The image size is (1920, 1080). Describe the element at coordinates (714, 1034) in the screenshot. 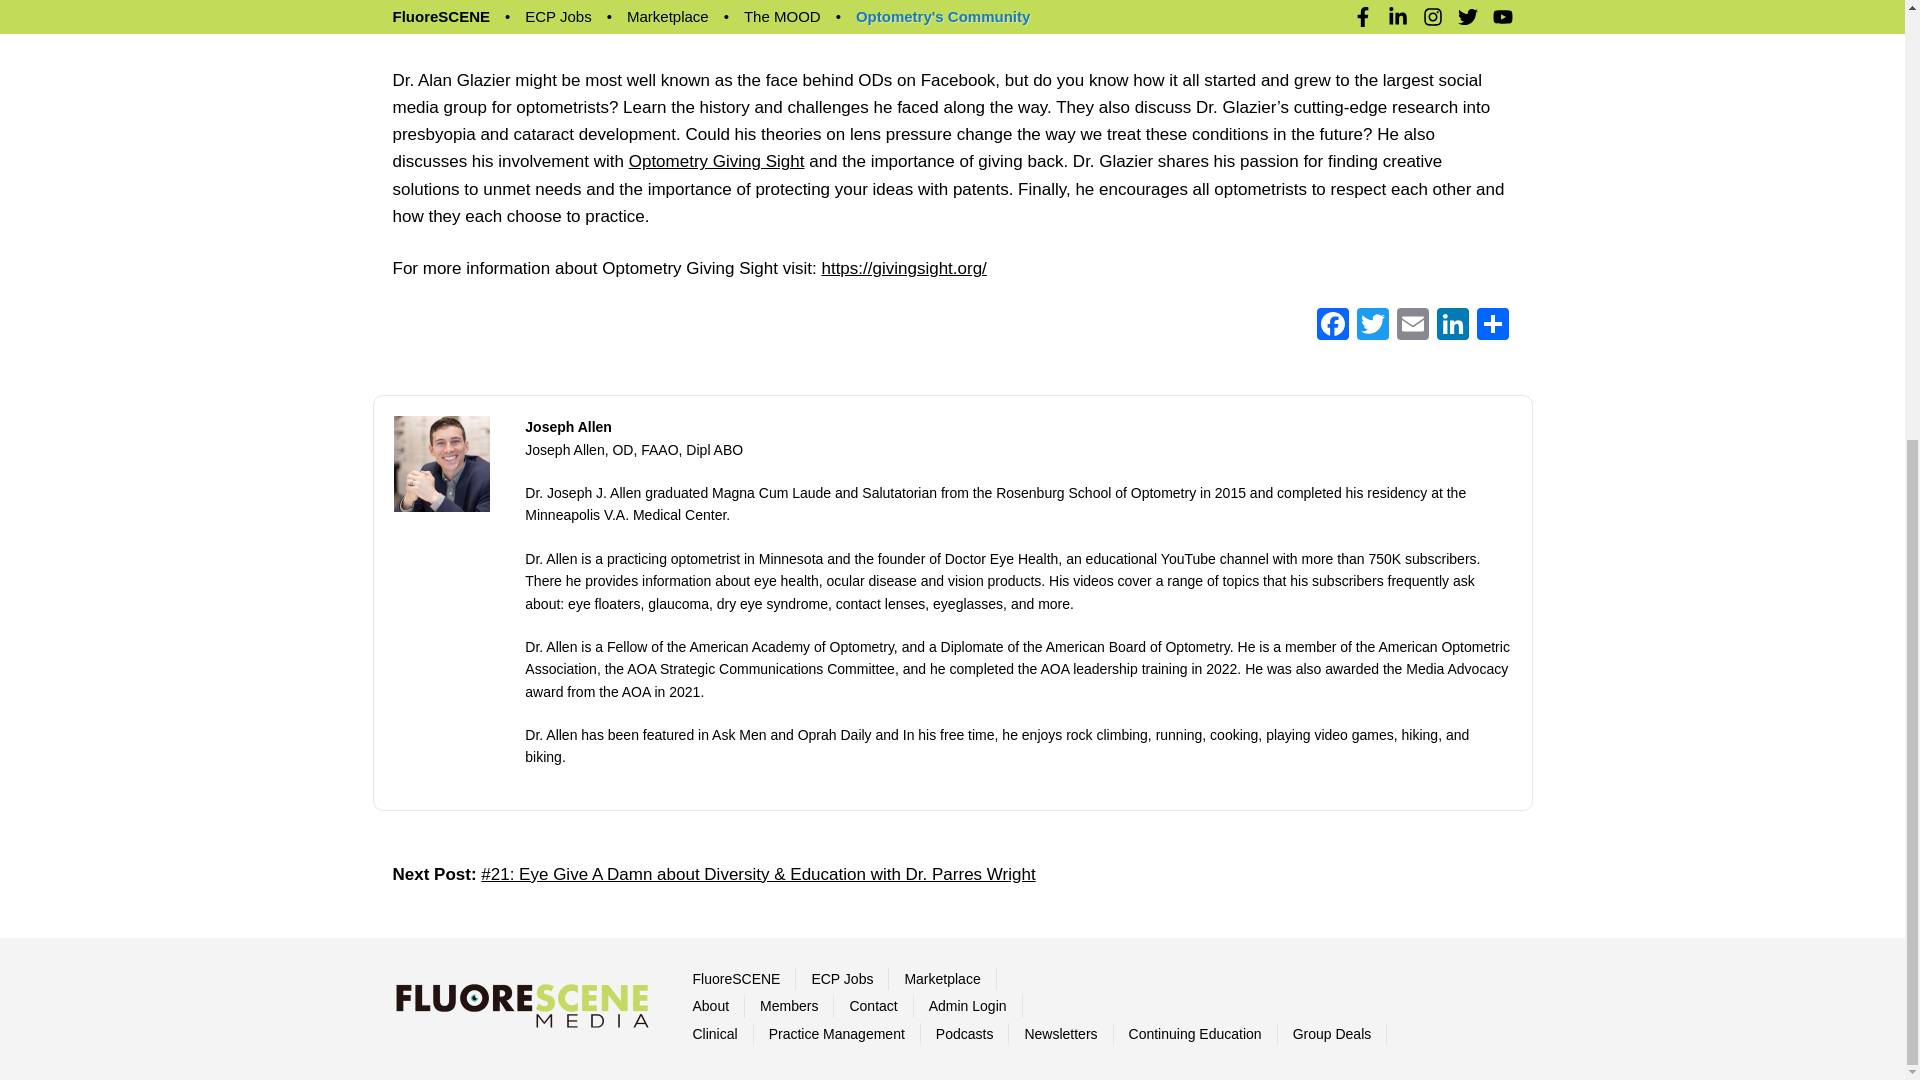

I see `Clinical` at that location.